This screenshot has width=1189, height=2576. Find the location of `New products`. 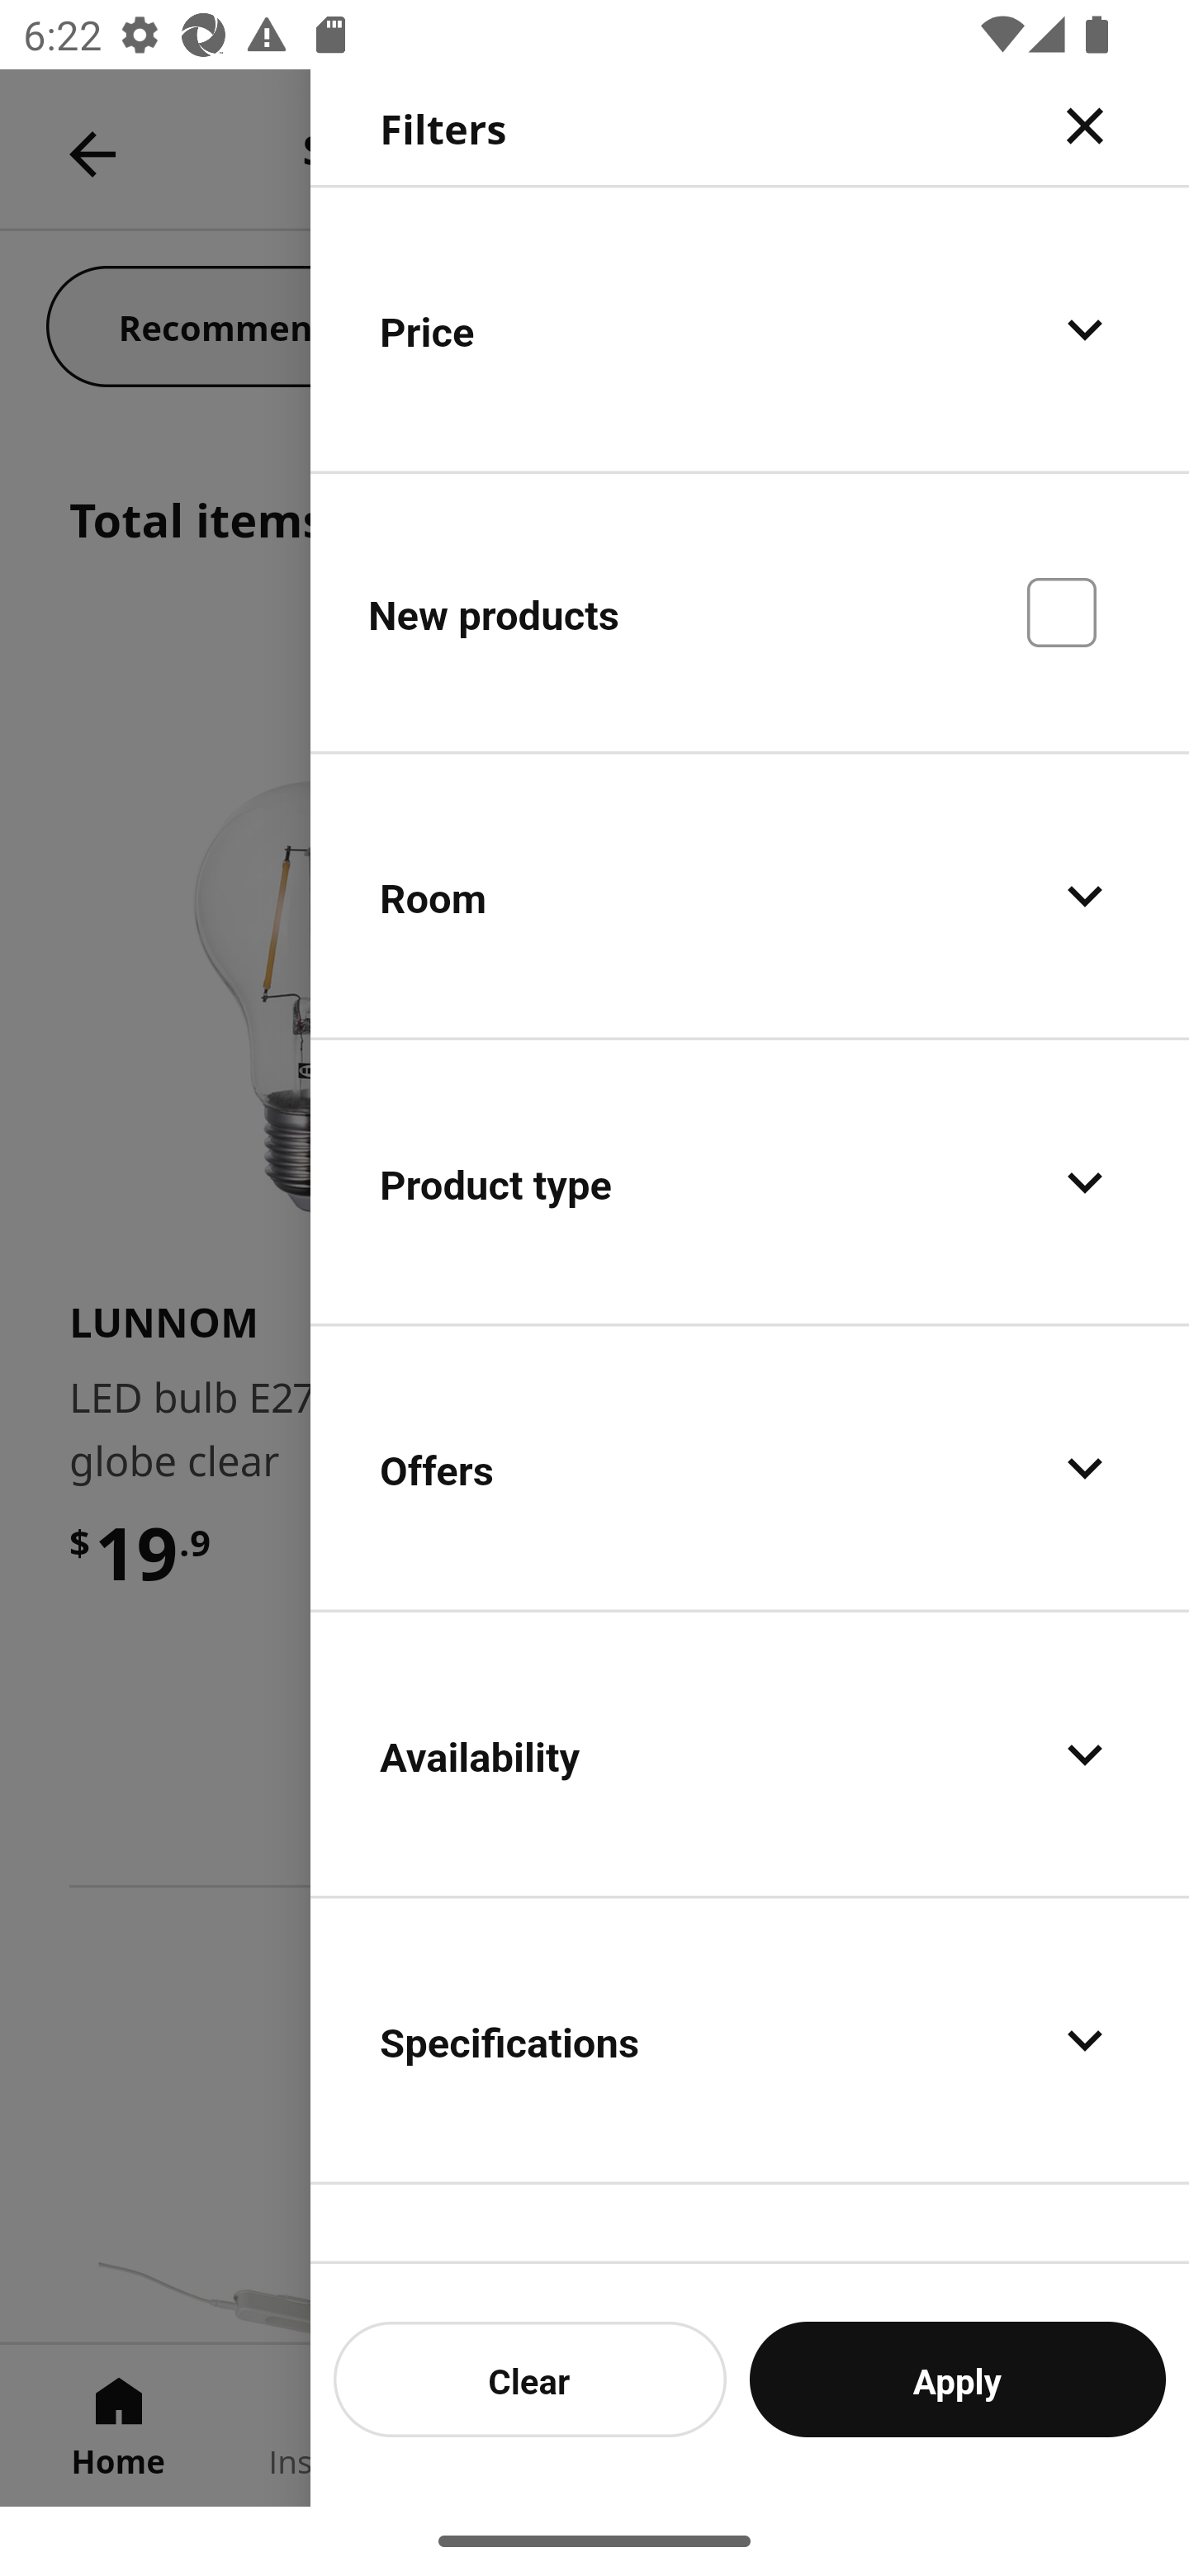

New products is located at coordinates (750, 611).